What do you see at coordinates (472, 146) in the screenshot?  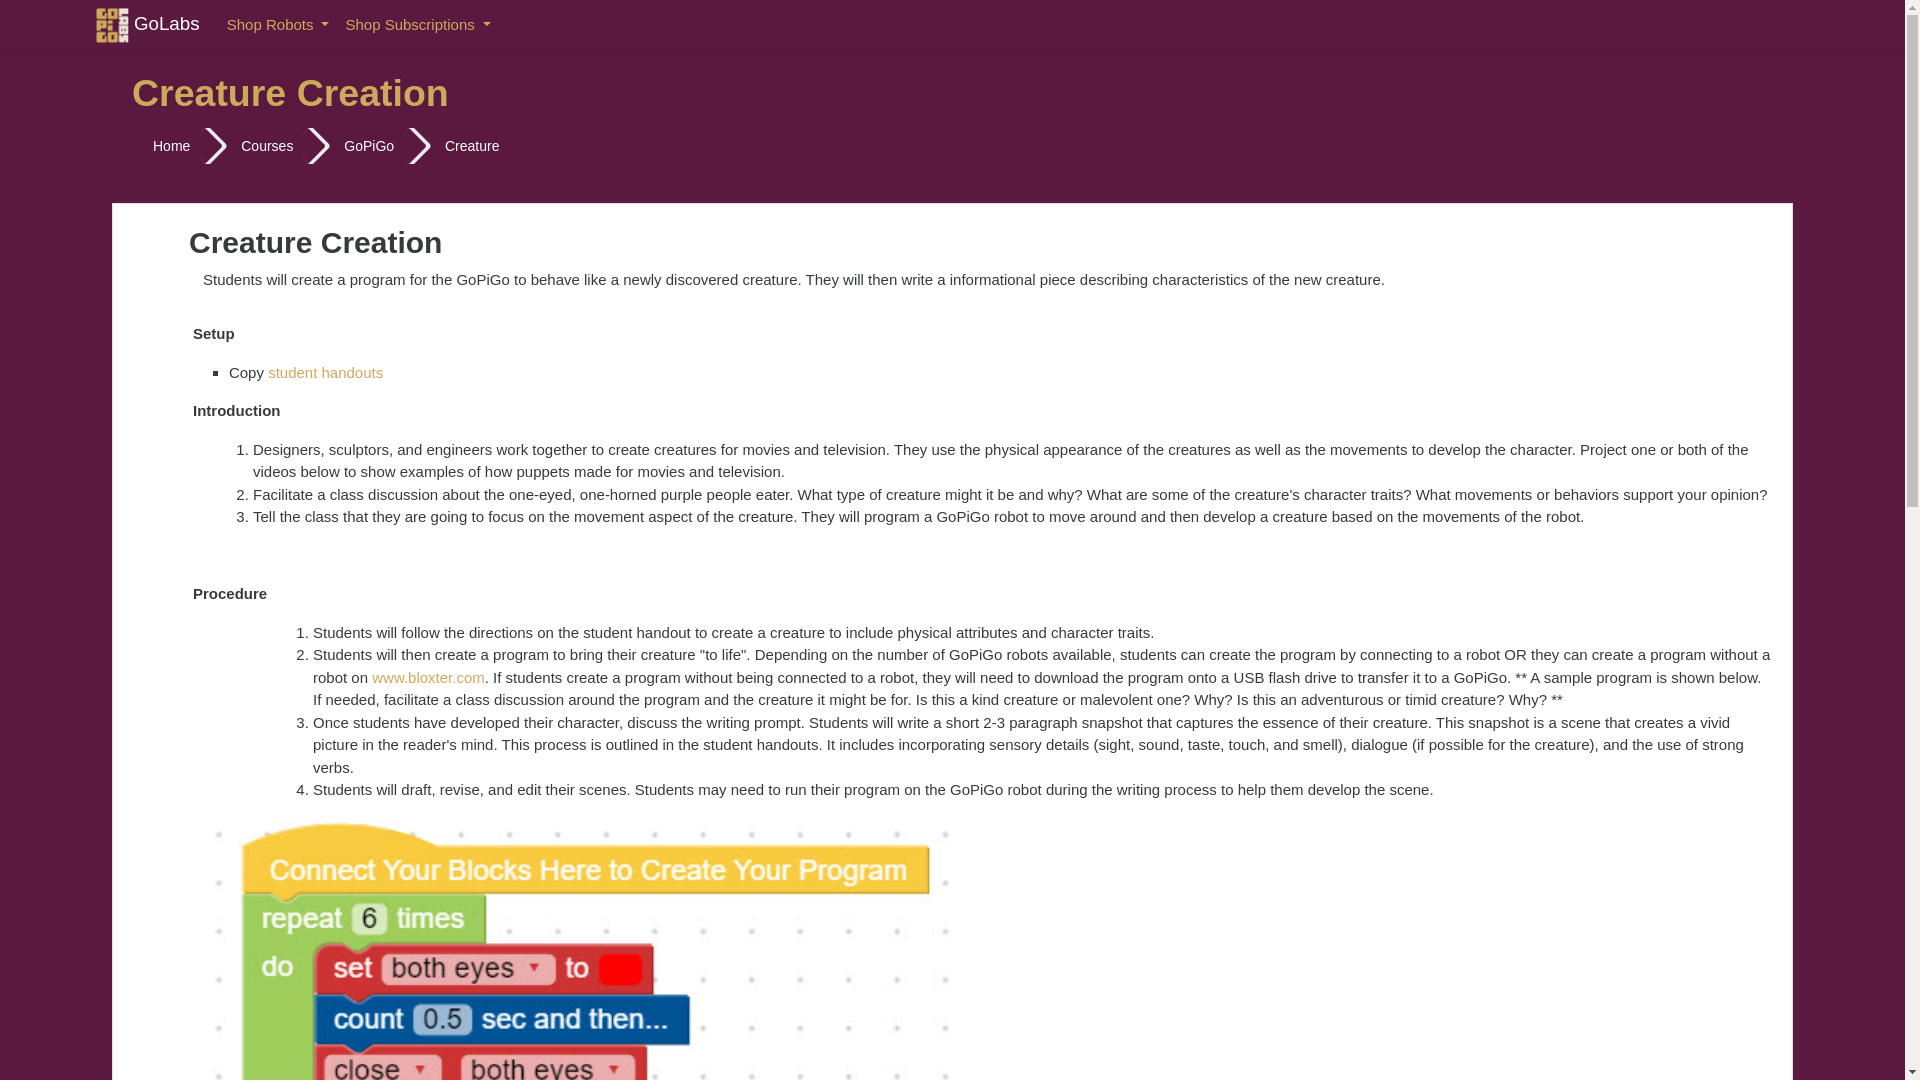 I see `Creature` at bounding box center [472, 146].